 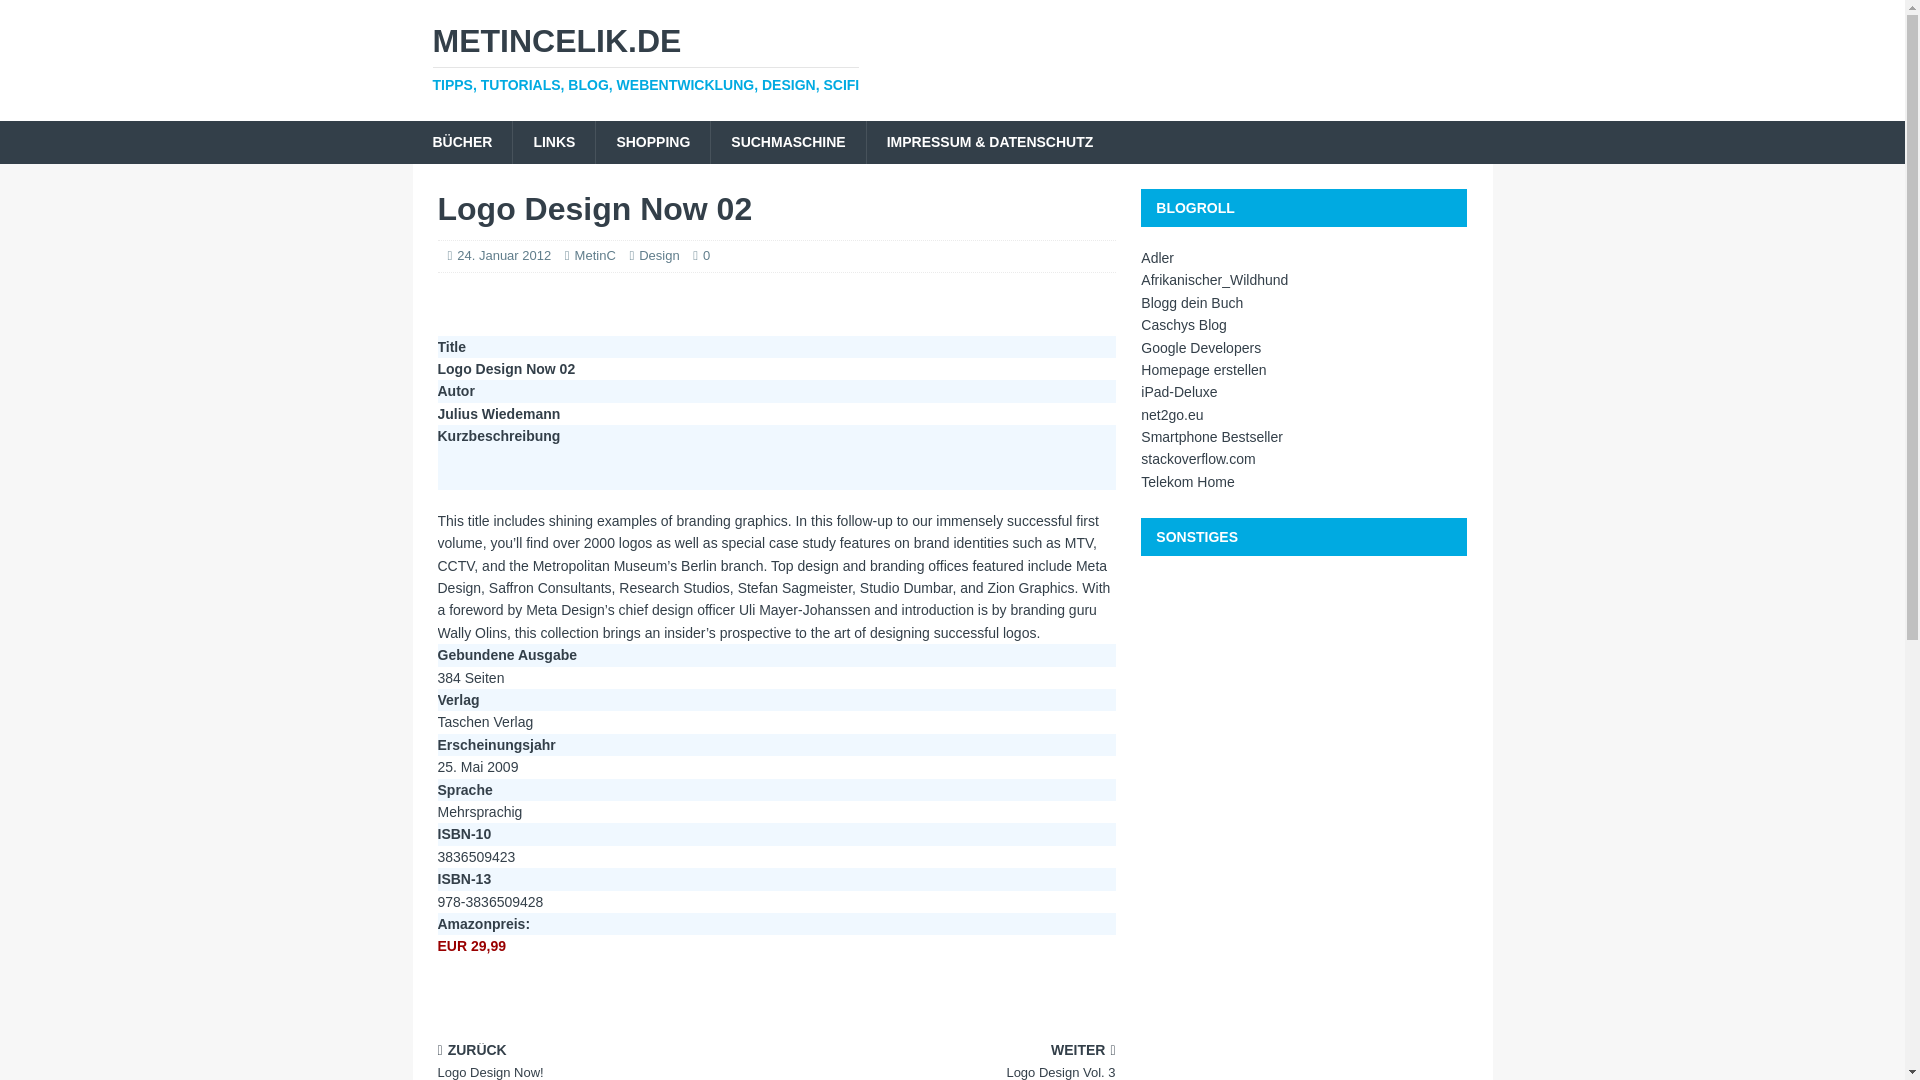 I want to click on LINKS, so click(x=554, y=142).